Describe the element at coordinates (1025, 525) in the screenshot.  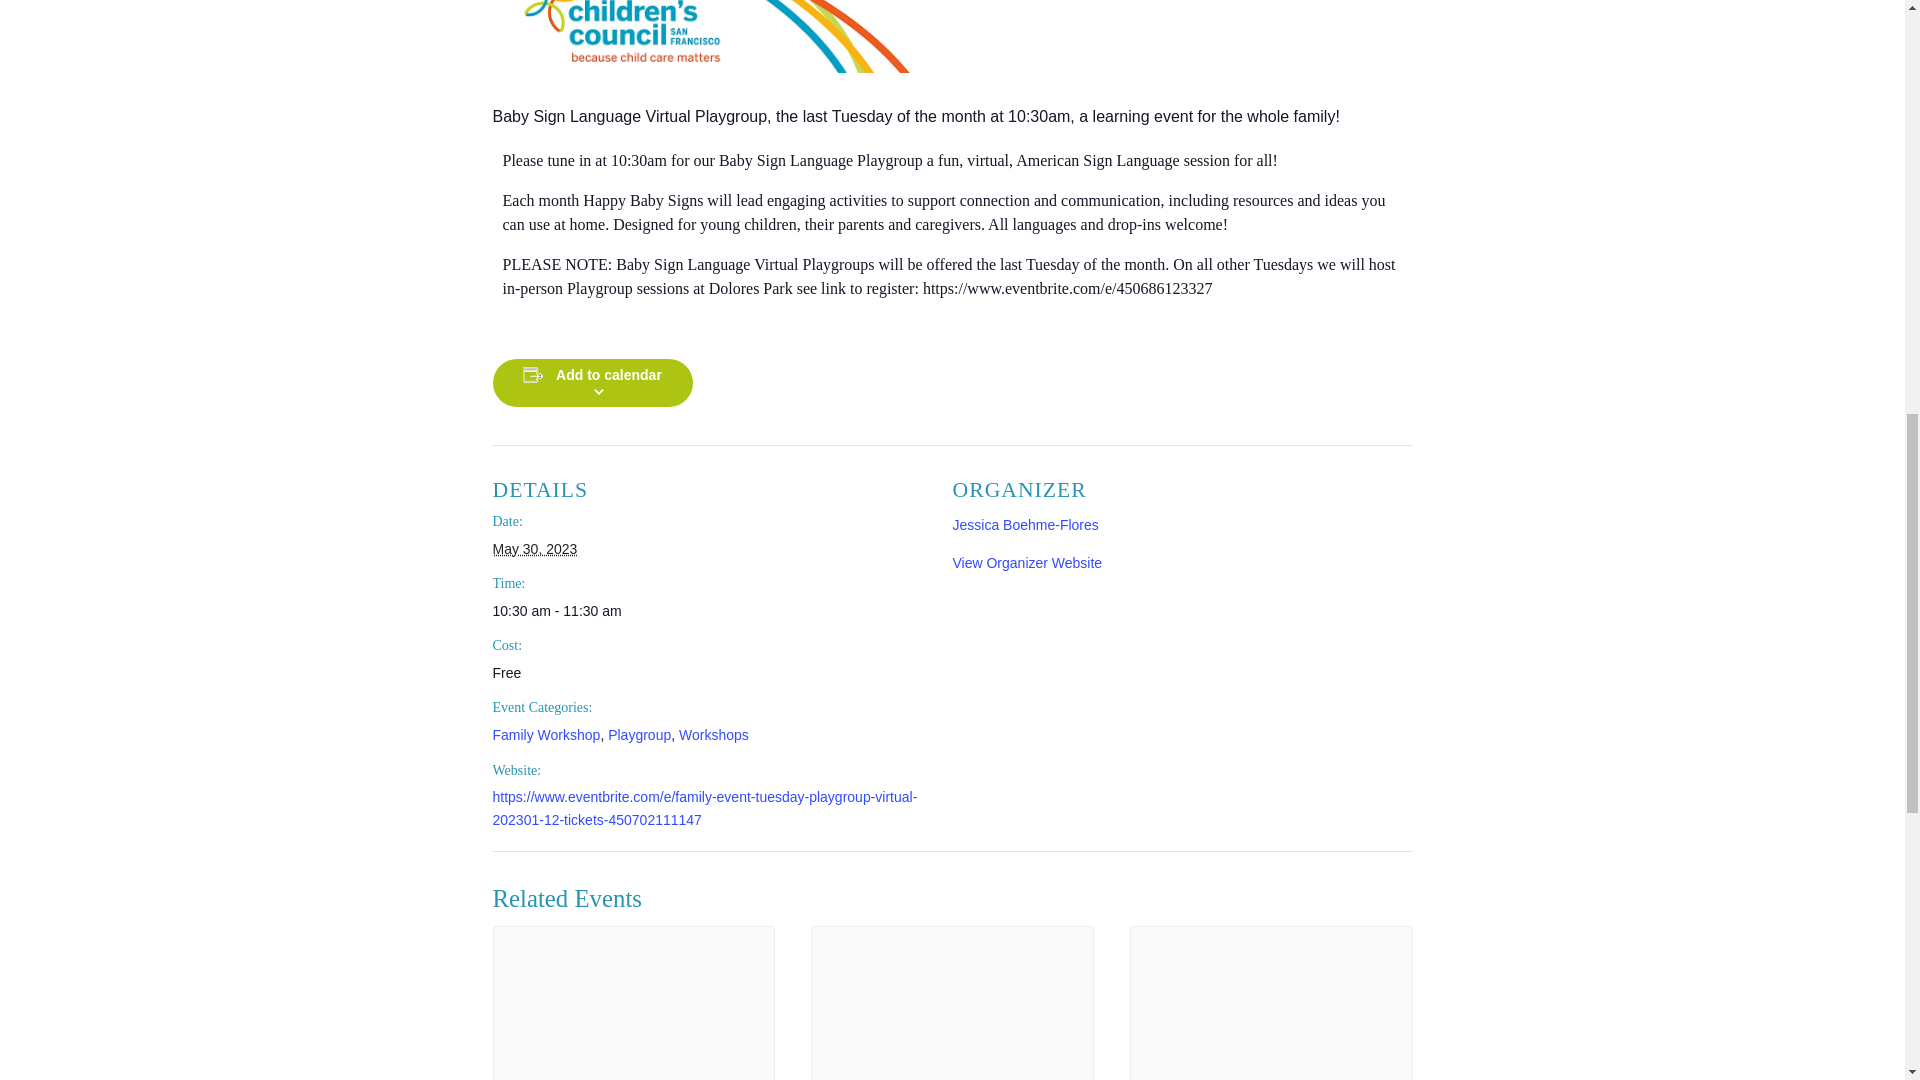
I see `Jessica Boehme-Flores` at that location.